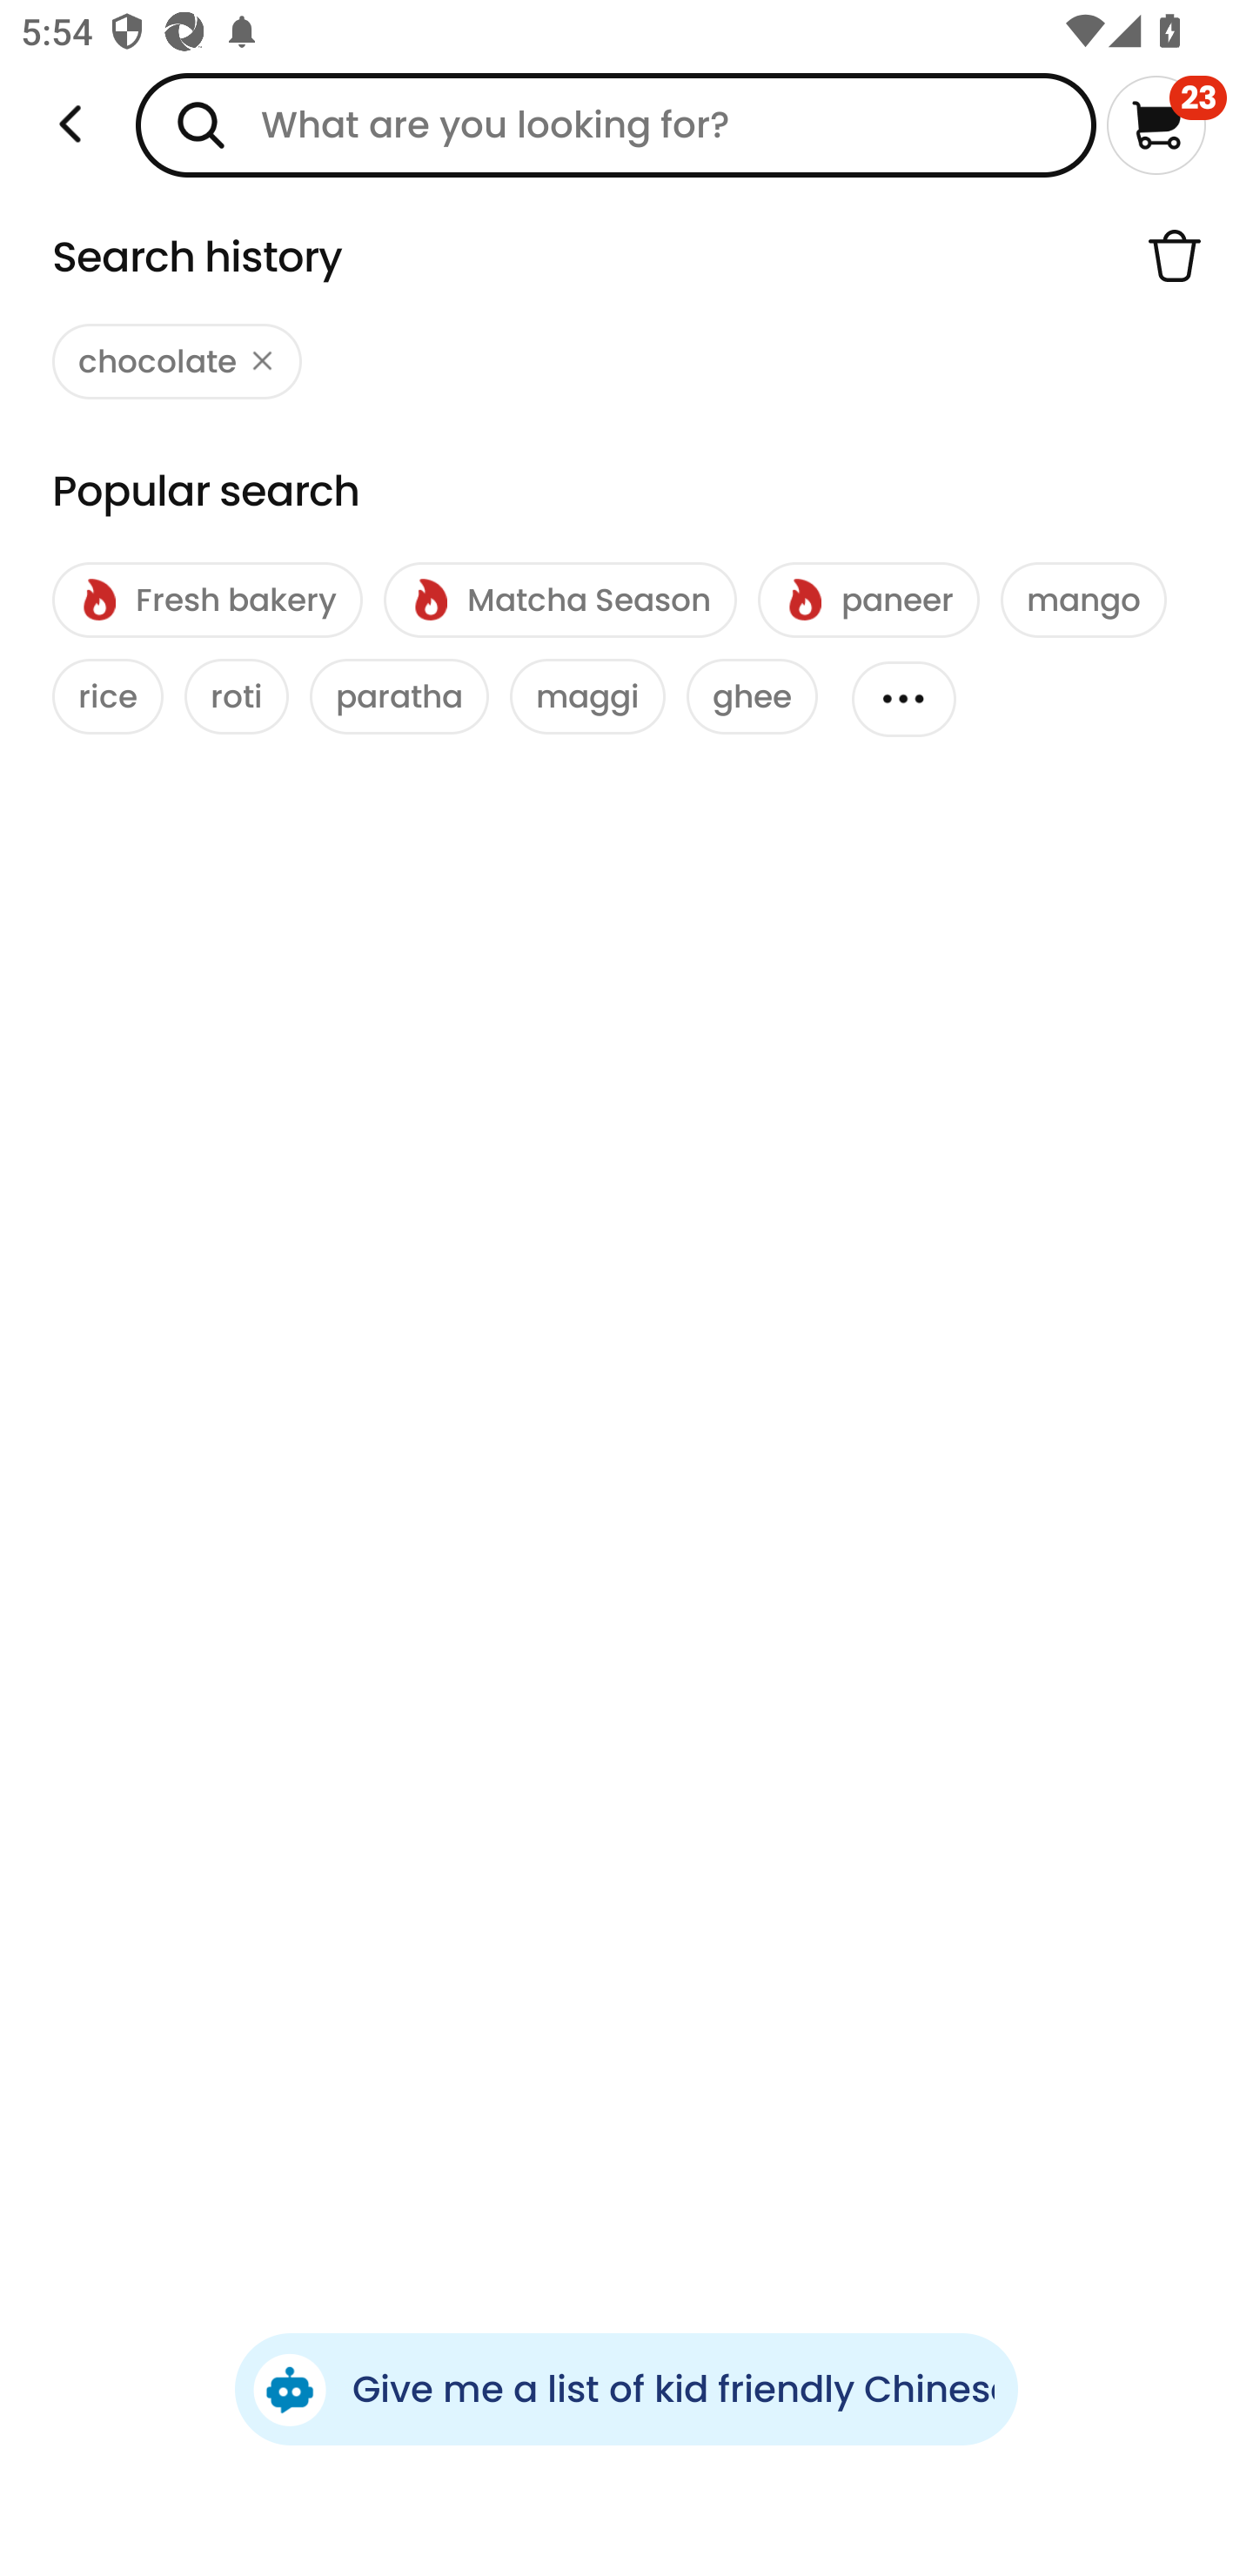 This screenshot has width=1253, height=2576. What do you see at coordinates (752, 696) in the screenshot?
I see `ghee` at bounding box center [752, 696].